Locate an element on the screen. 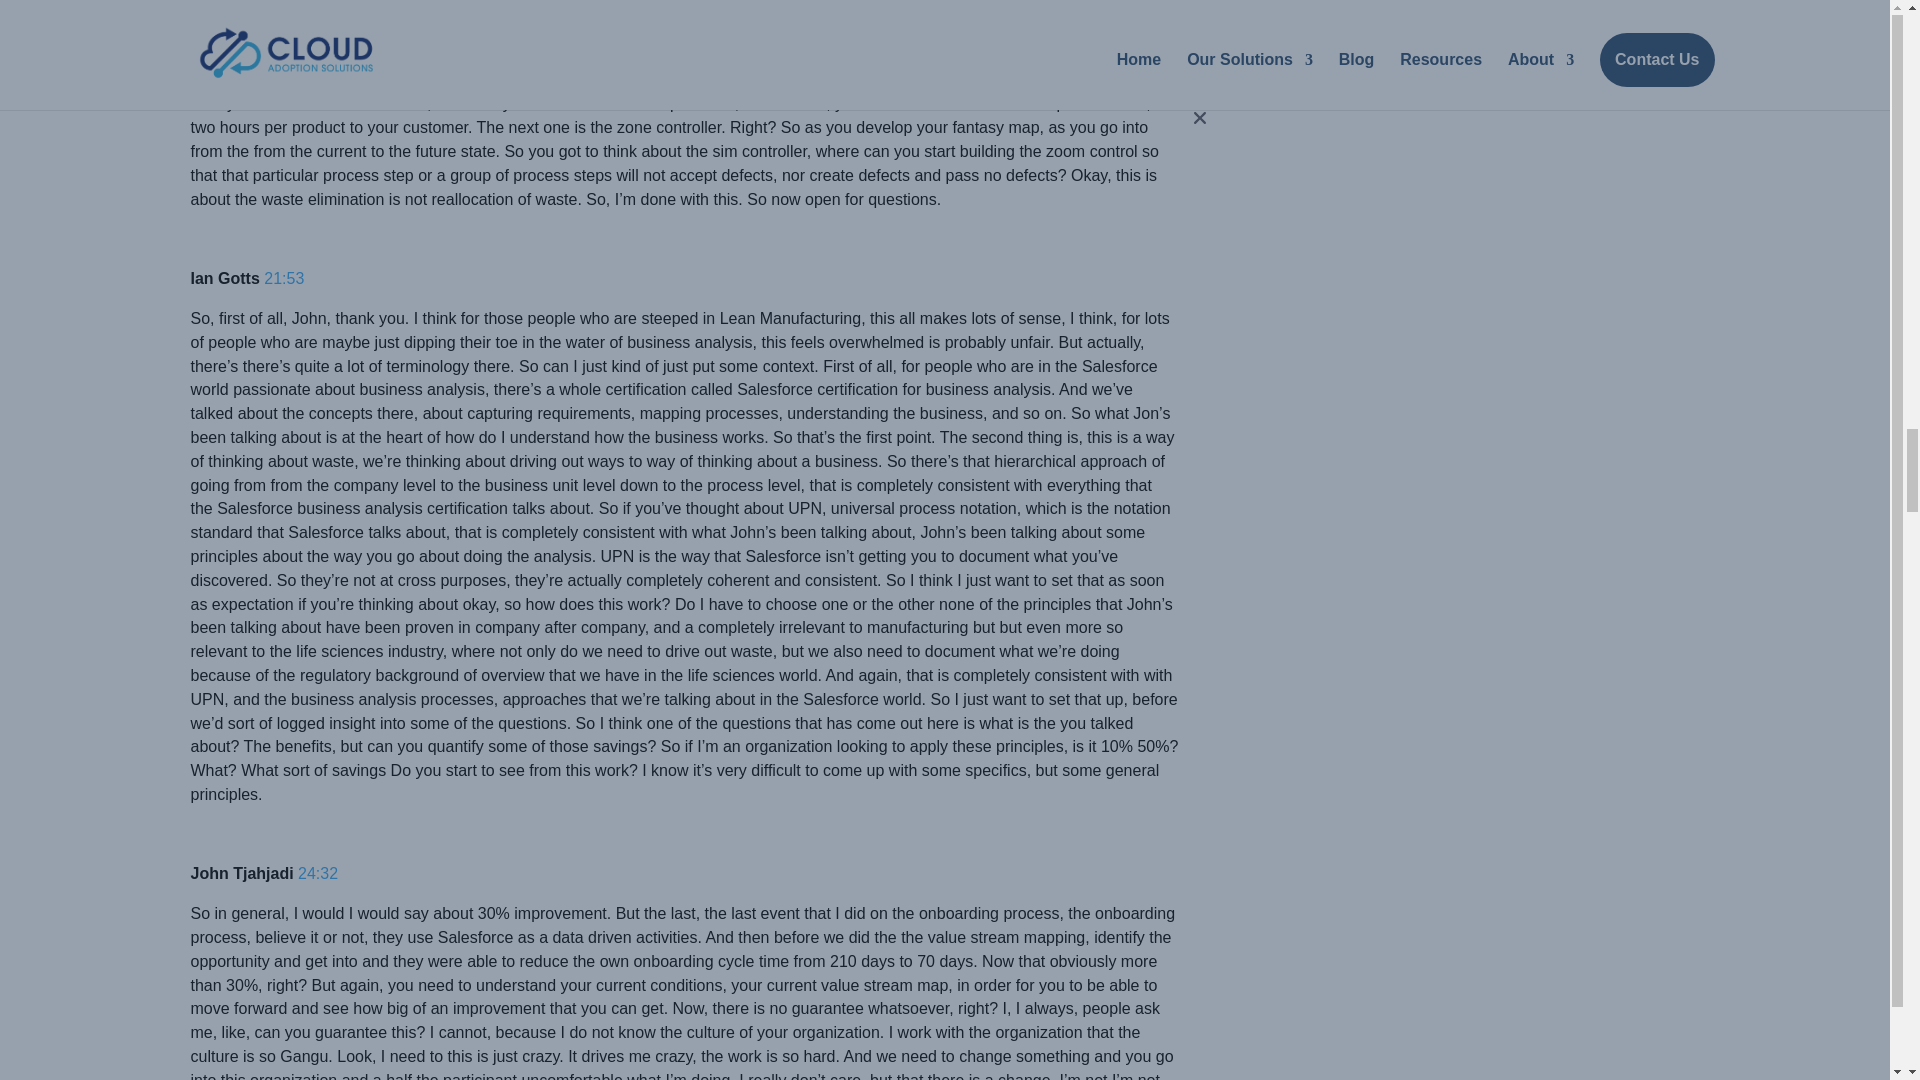 This screenshot has height=1080, width=1920. 21:53 is located at coordinates (284, 278).